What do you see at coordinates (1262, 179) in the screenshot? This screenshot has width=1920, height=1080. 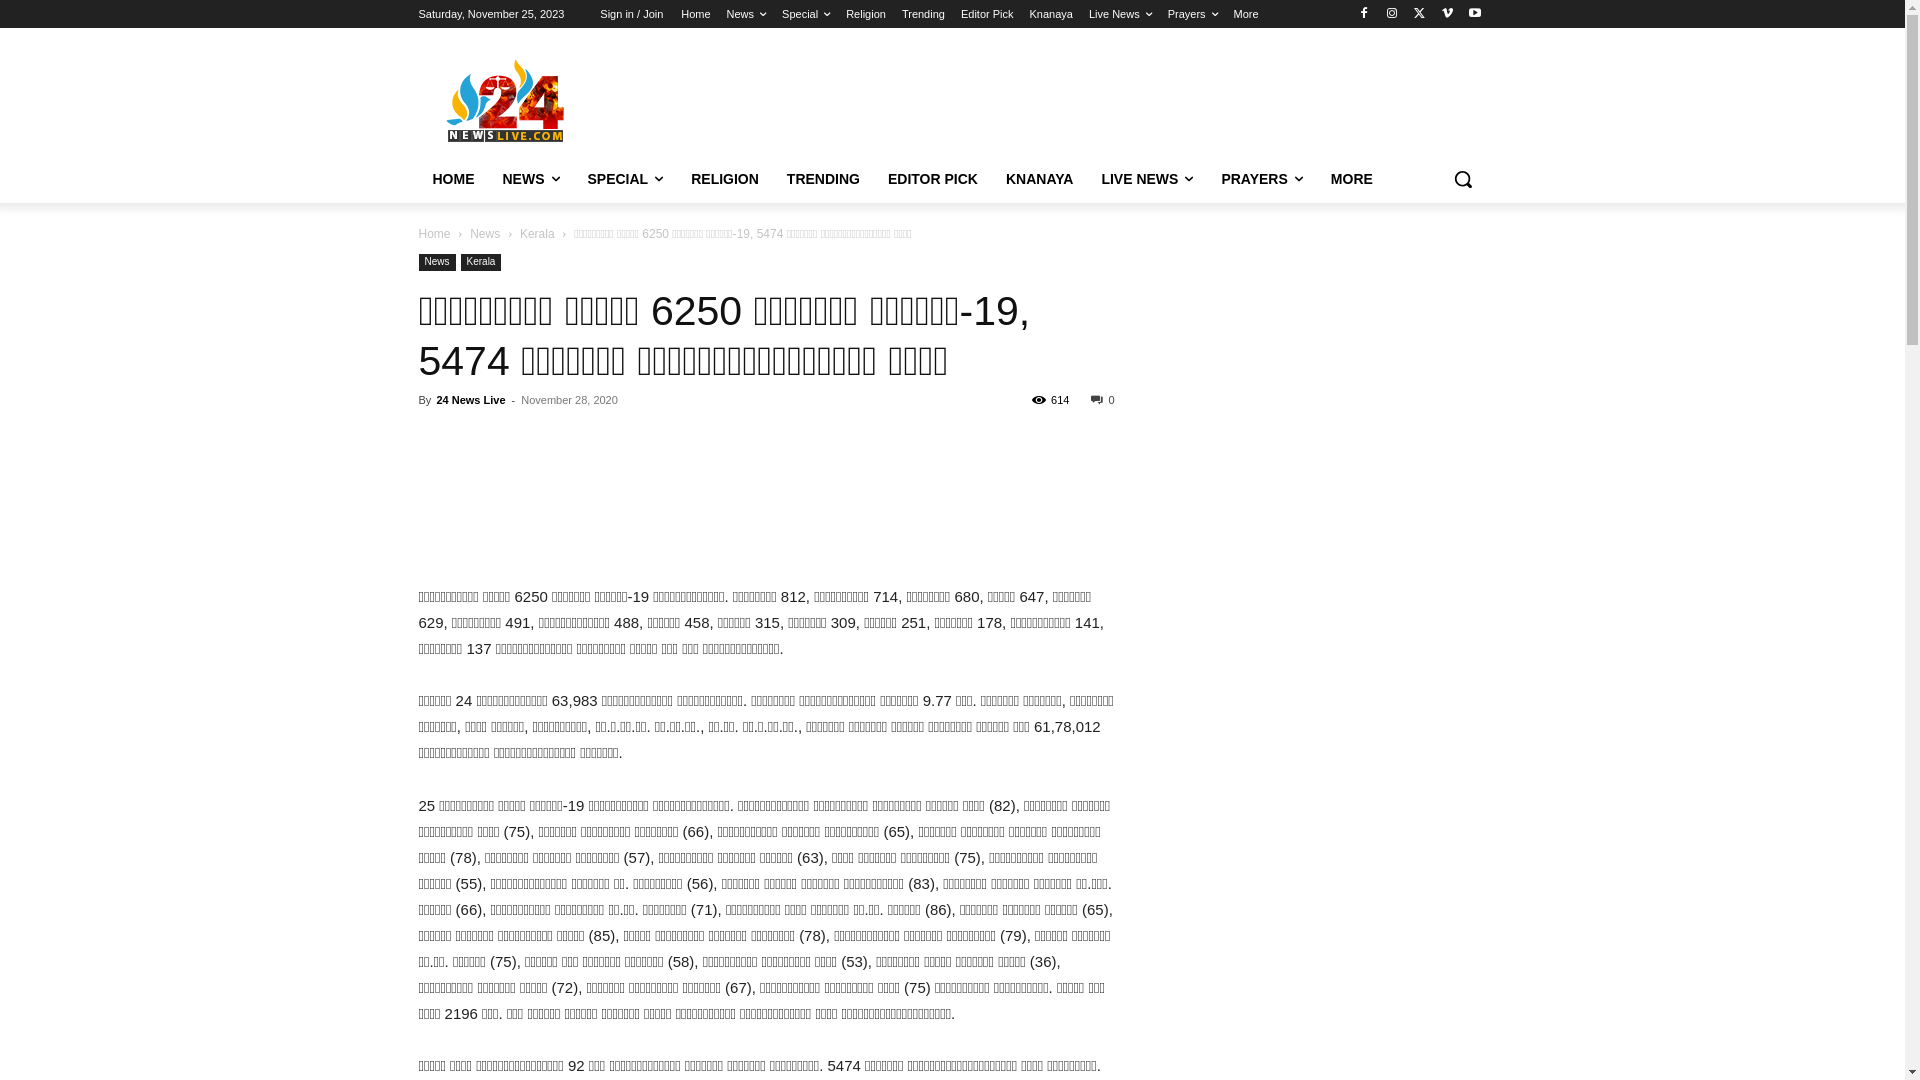 I see `PRAYERS` at bounding box center [1262, 179].